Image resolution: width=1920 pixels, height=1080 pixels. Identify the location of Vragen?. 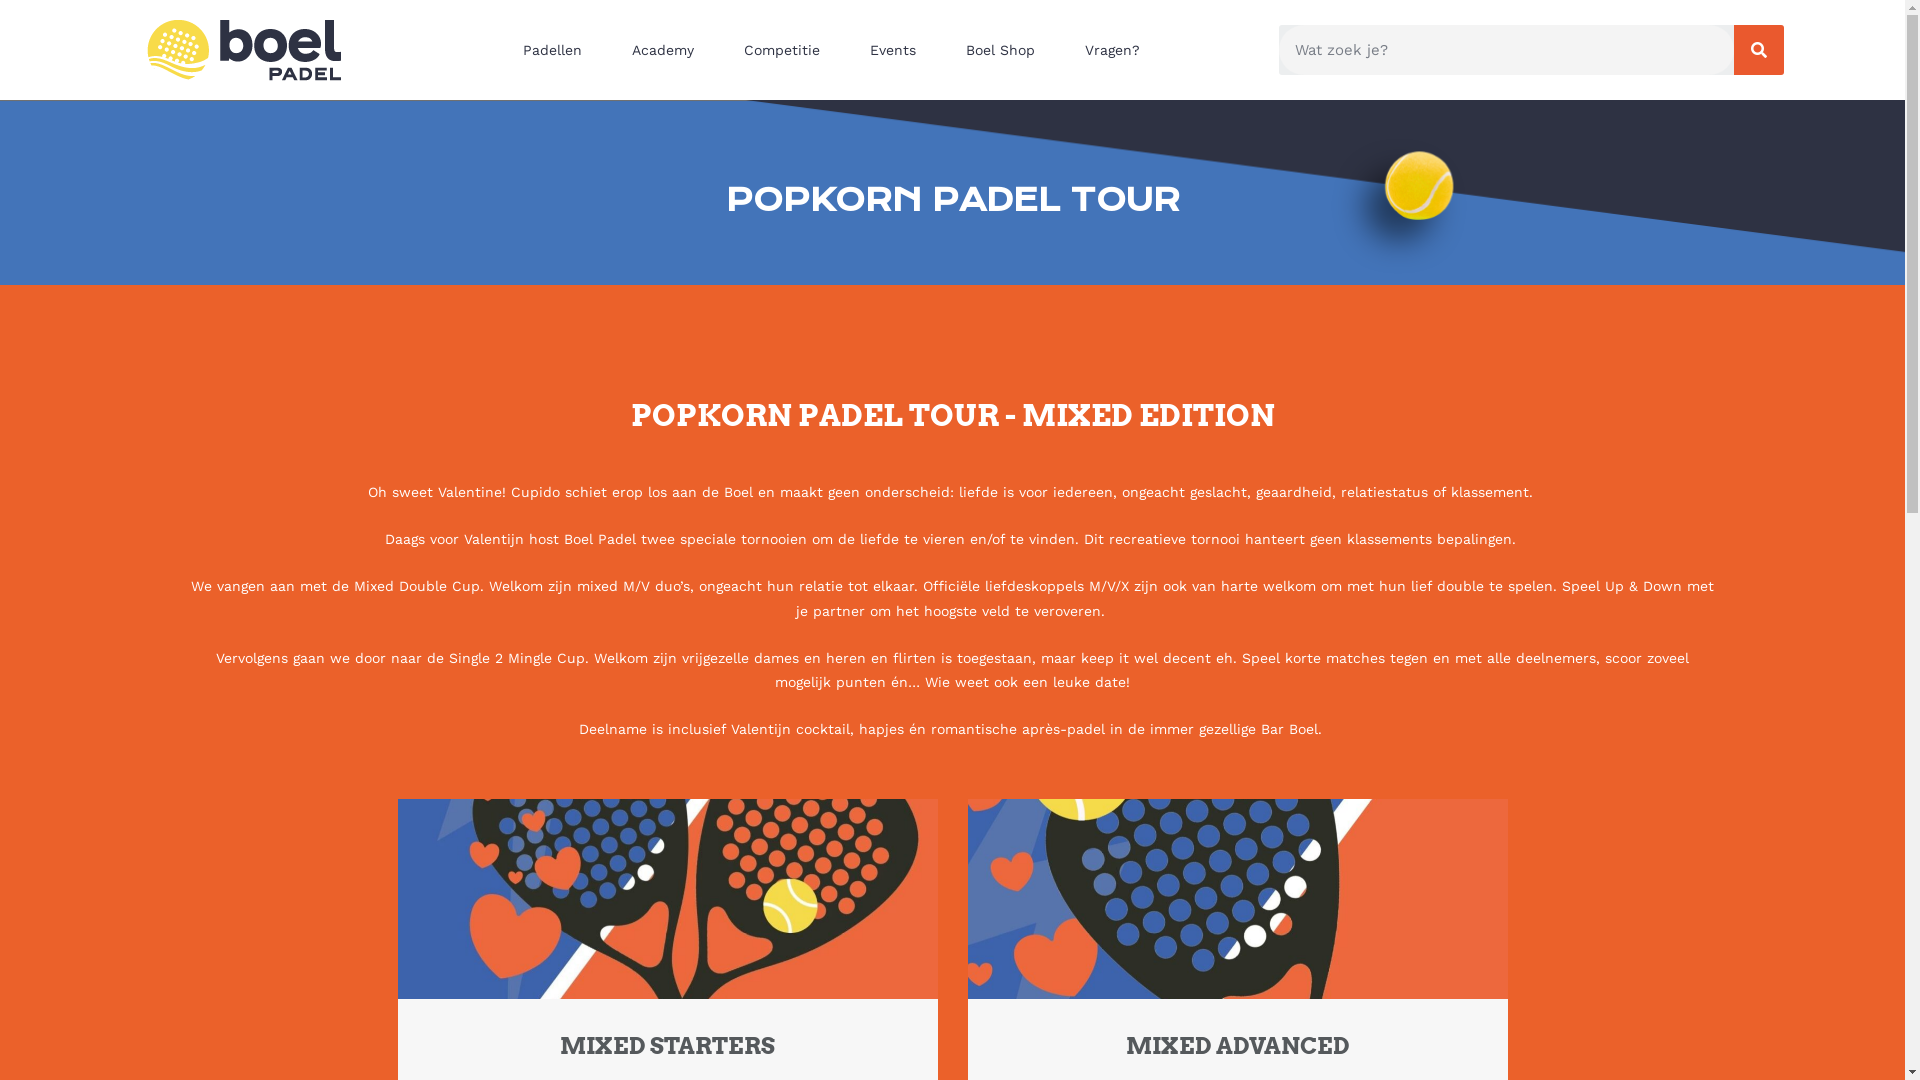
(1118, 50).